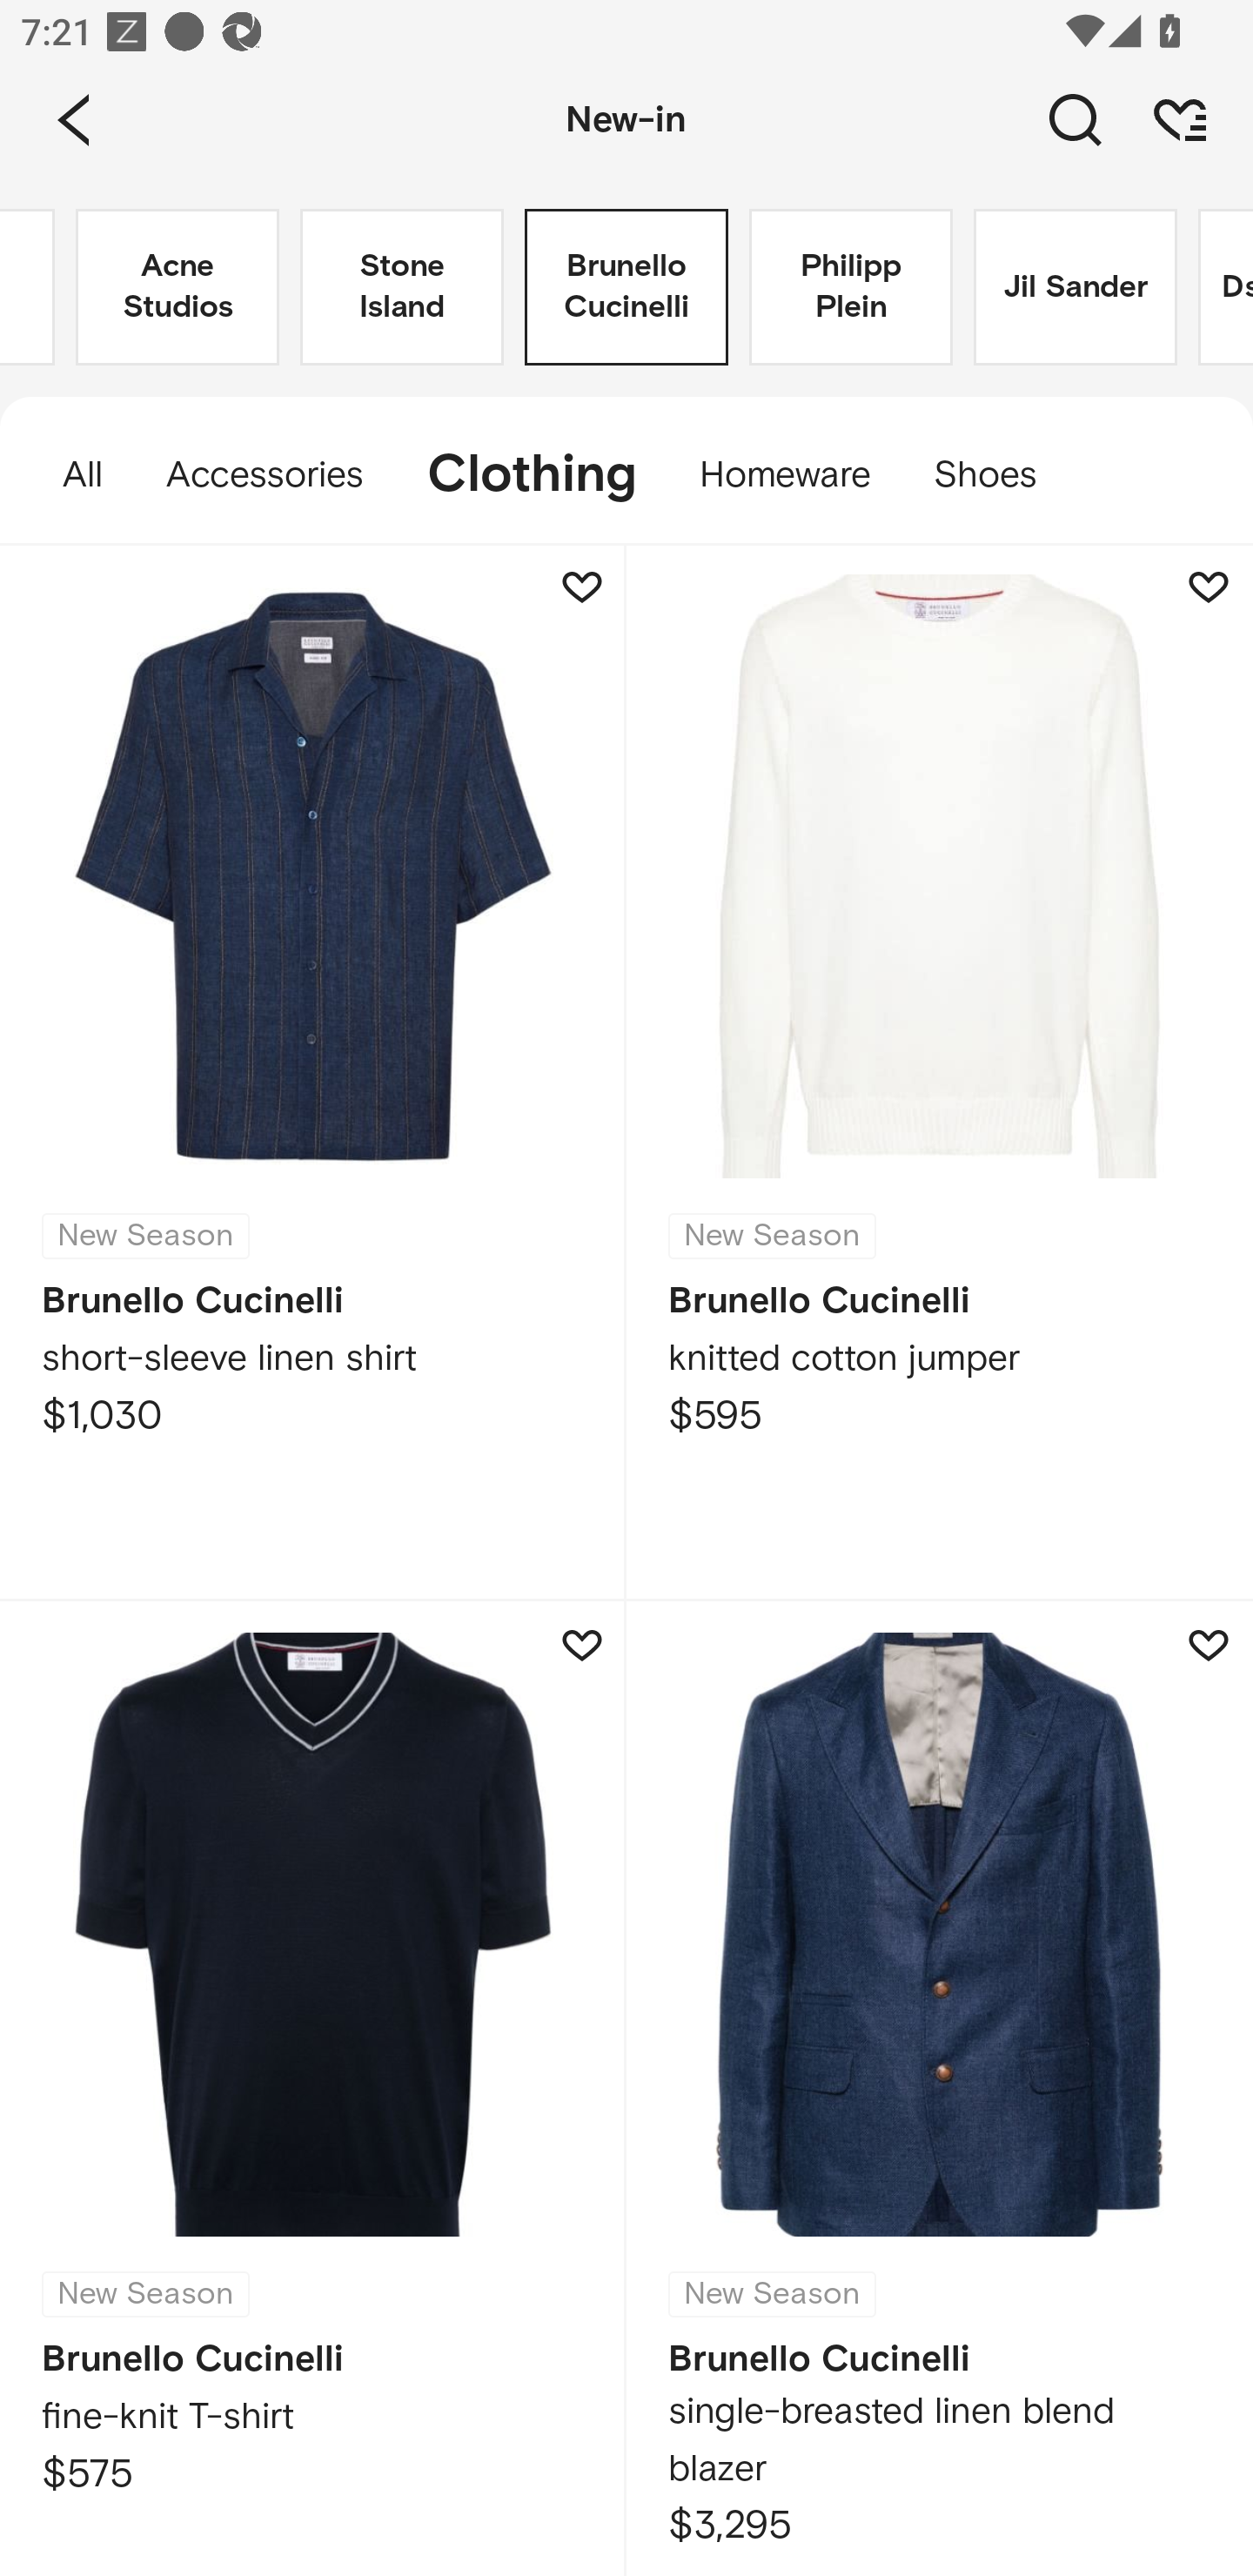 Image resolution: width=1253 pixels, height=2576 pixels. I want to click on Acne Studios, so click(178, 287).